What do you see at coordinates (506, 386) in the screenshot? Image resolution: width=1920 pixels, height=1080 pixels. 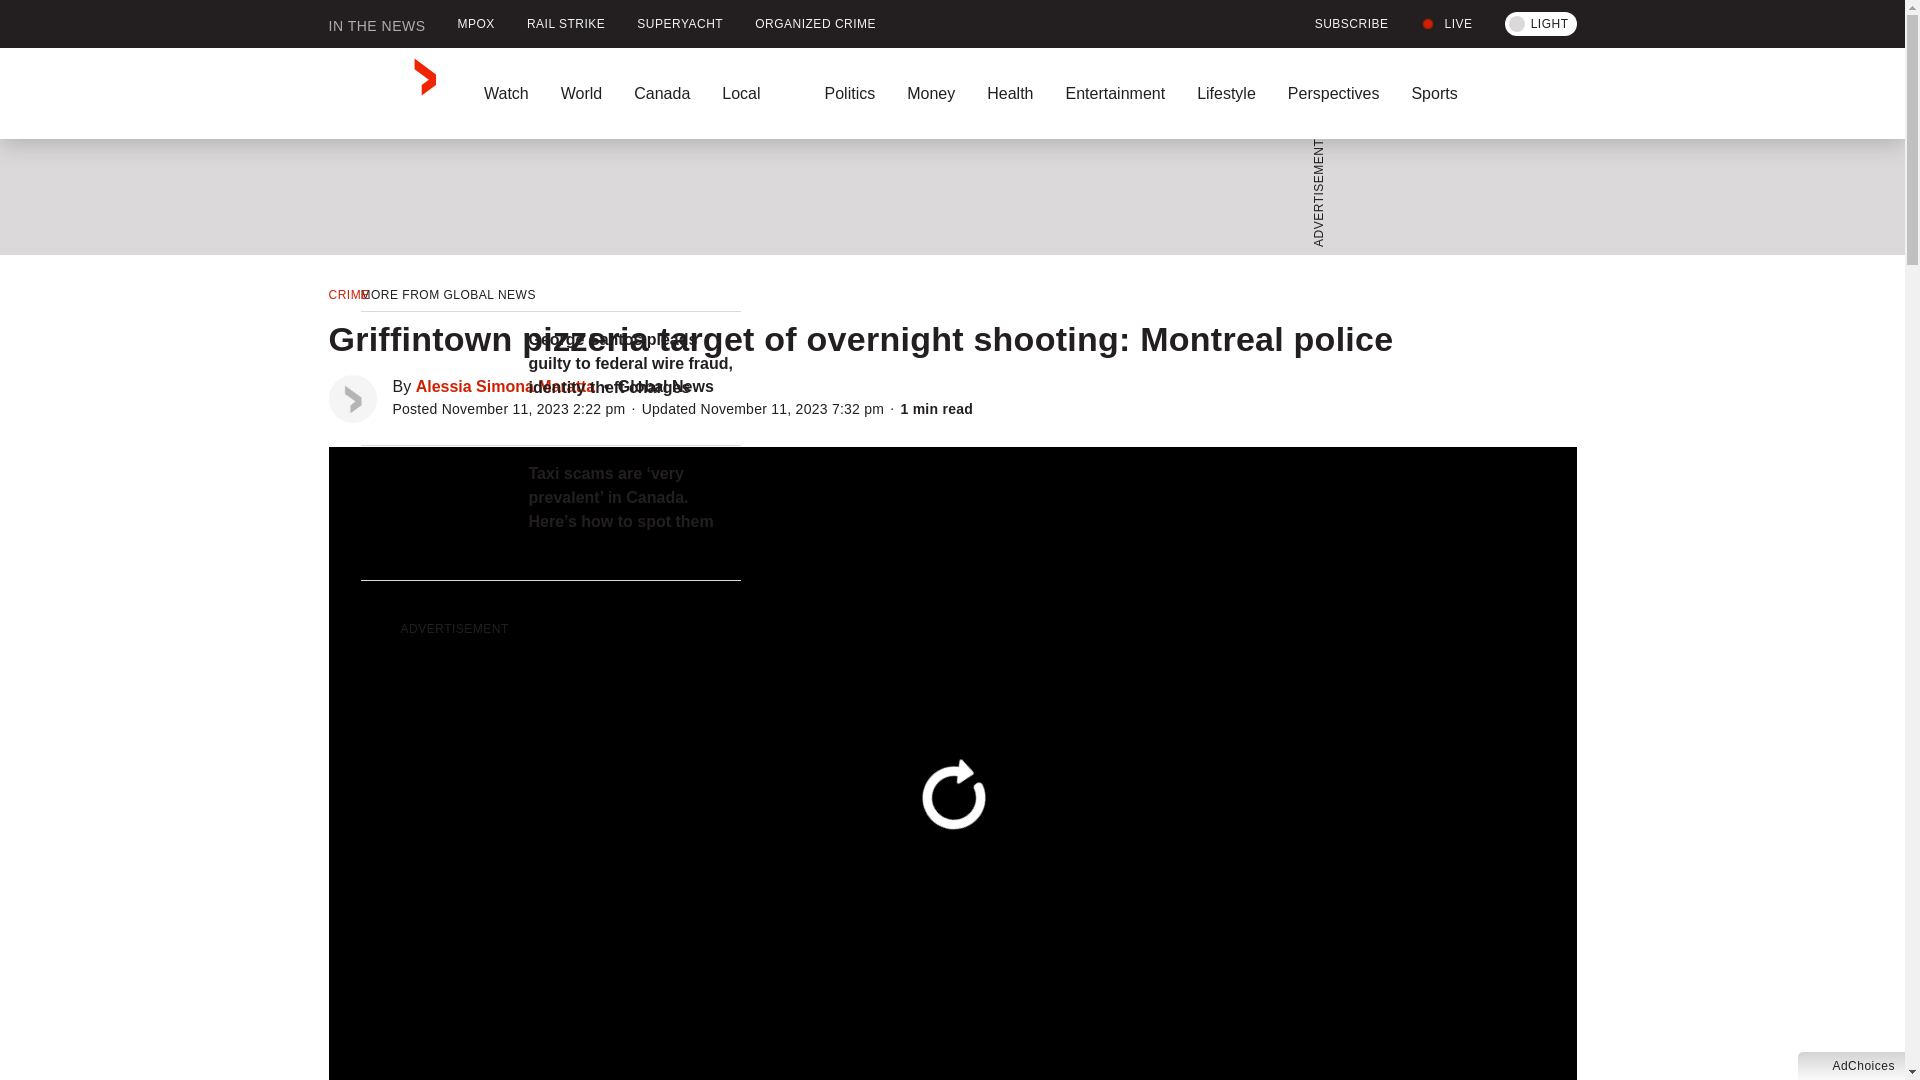 I see `Posts by Alessia Simona Maratta` at bounding box center [506, 386].